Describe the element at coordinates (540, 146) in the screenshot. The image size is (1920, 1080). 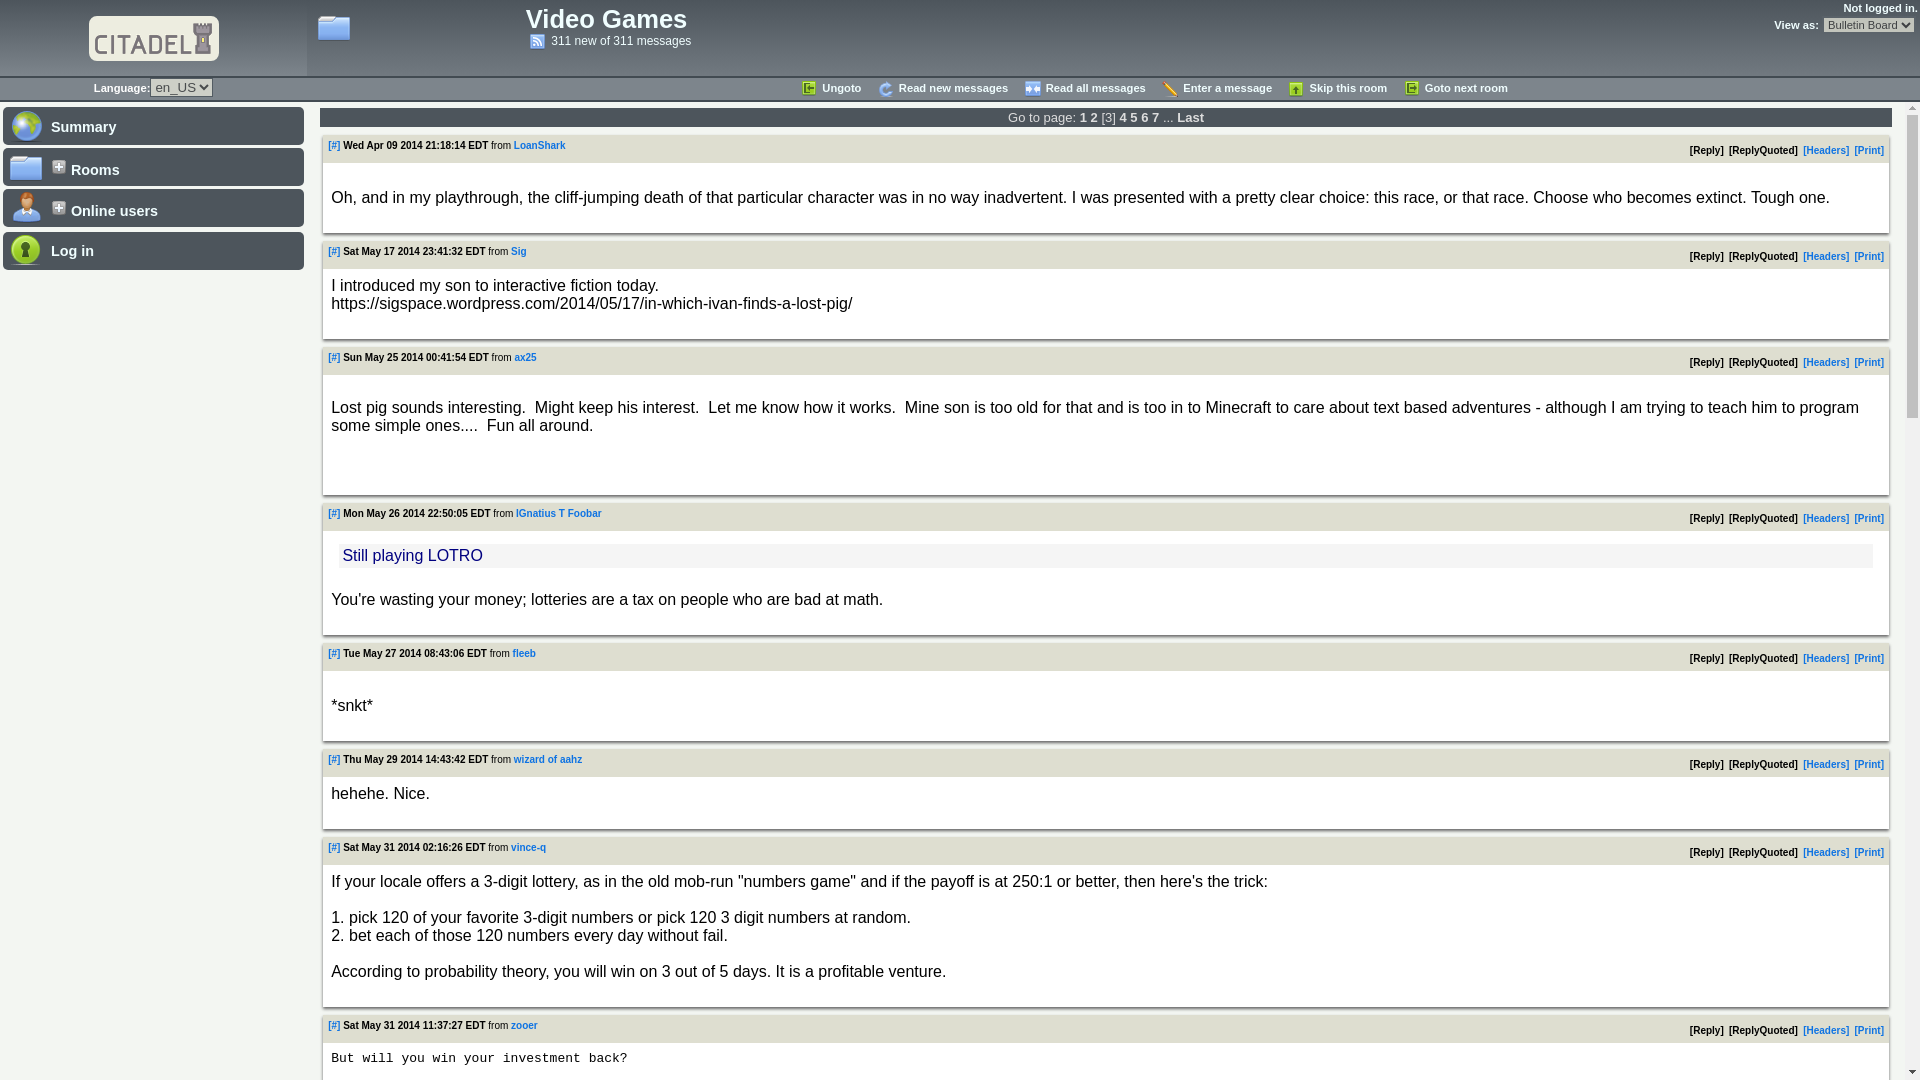
I see `LoanShark` at that location.